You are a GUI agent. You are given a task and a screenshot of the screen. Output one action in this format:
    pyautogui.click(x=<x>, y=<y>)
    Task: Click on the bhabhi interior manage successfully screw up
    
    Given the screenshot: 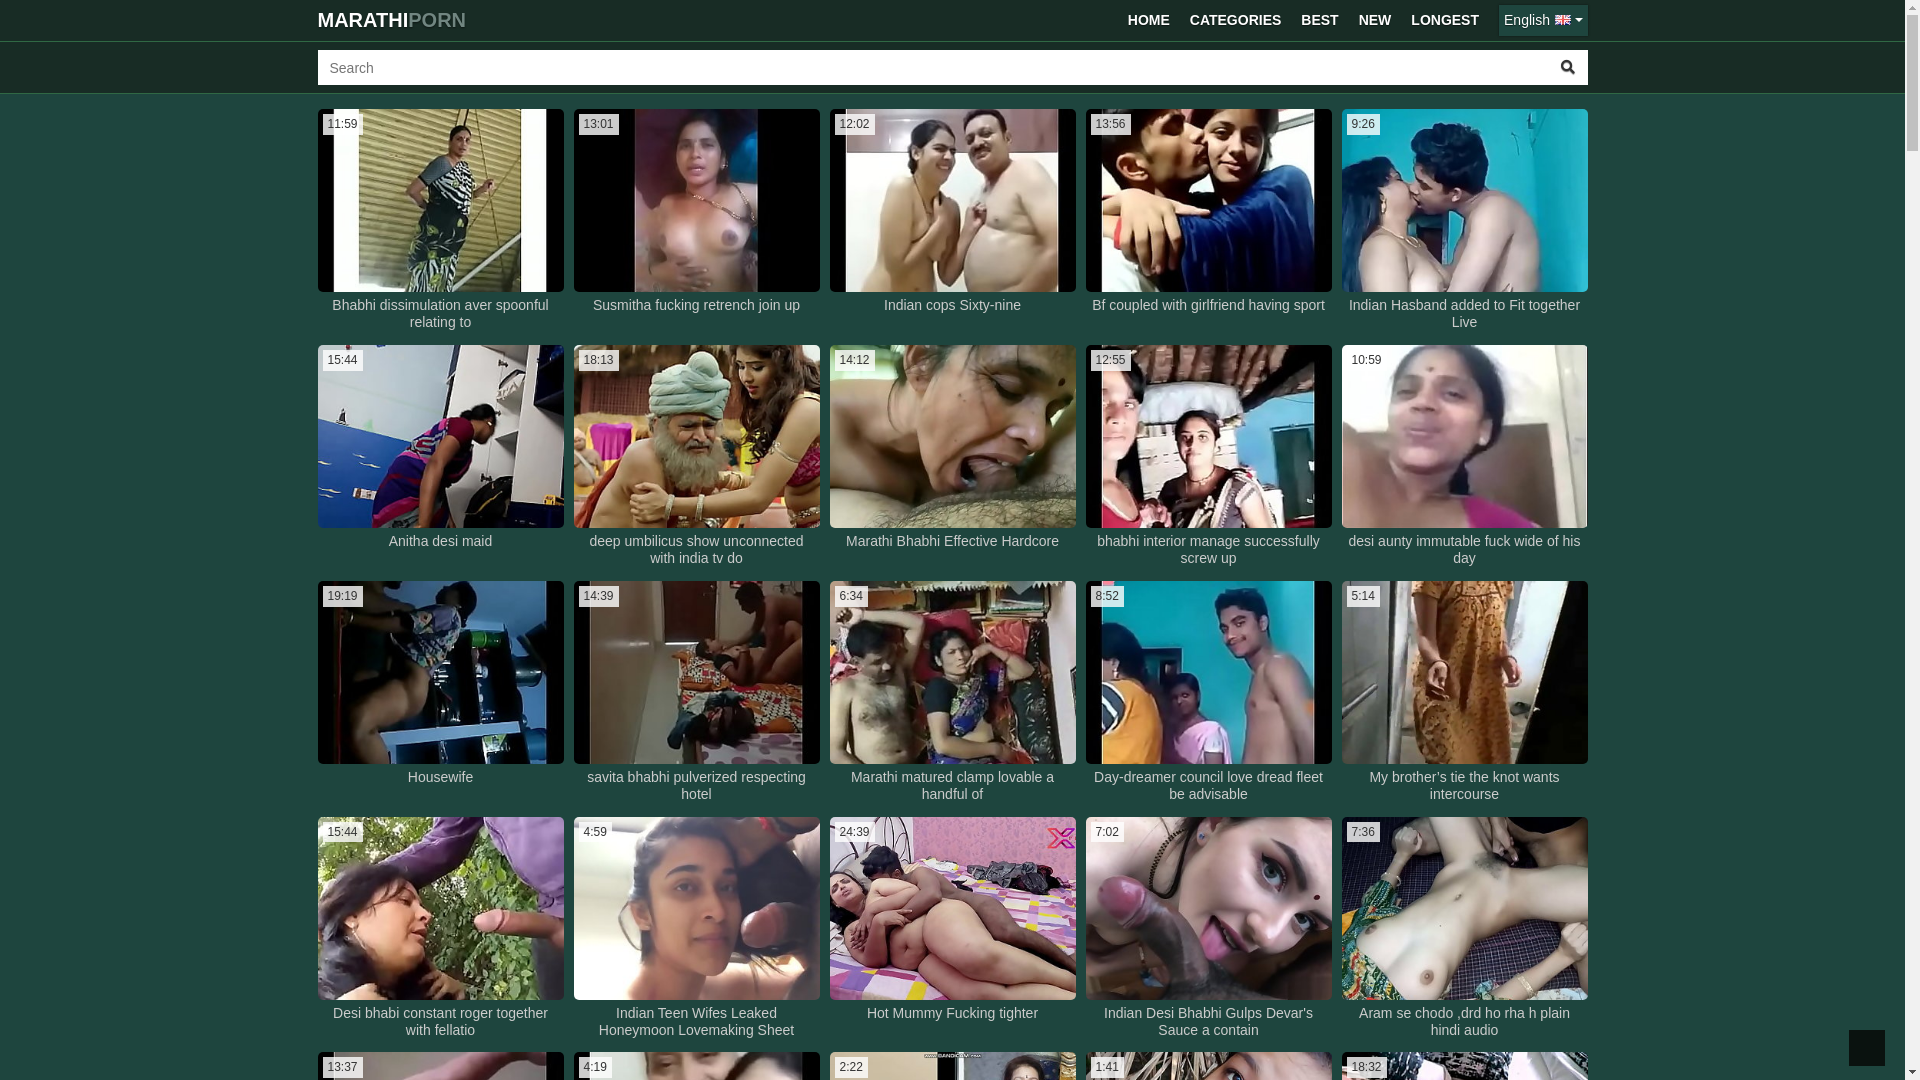 What is the action you would take?
    pyautogui.click(x=1208, y=550)
    